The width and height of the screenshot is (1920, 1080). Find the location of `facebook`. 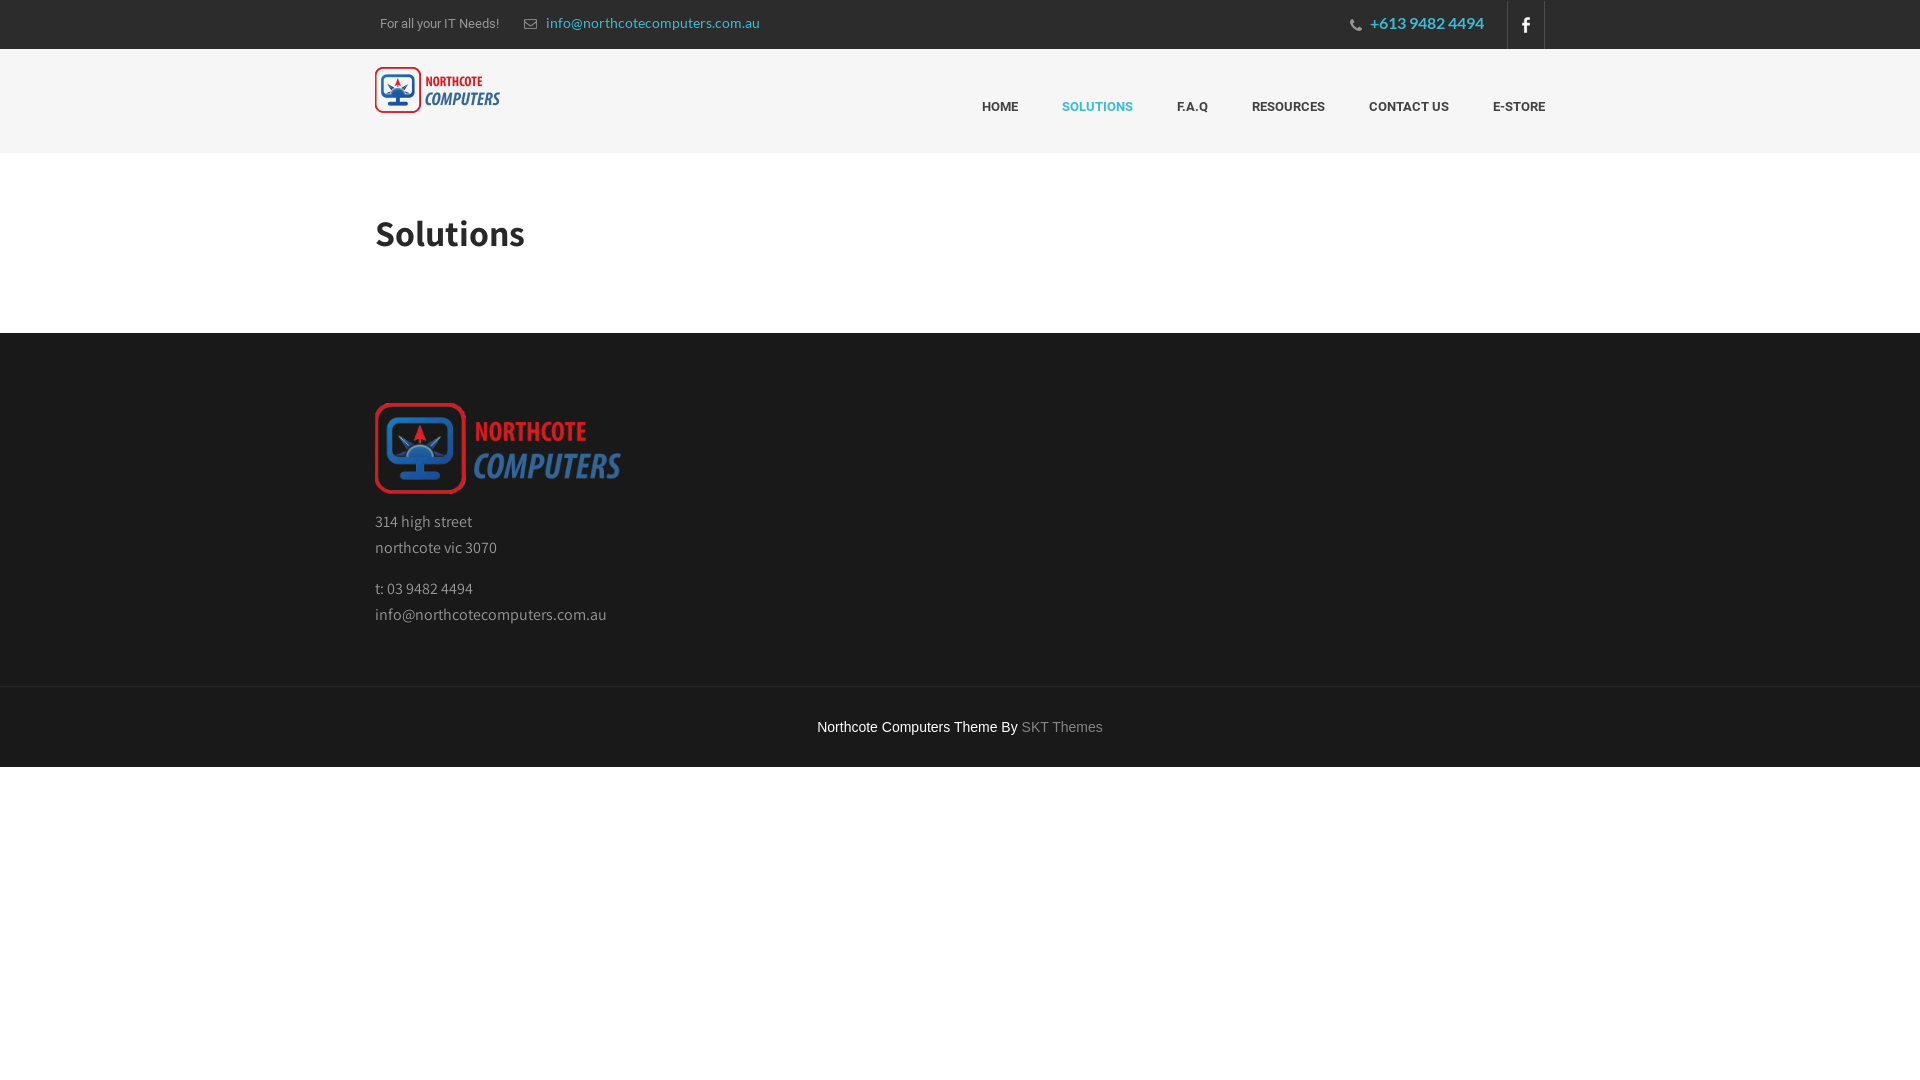

facebook is located at coordinates (1526, 25).